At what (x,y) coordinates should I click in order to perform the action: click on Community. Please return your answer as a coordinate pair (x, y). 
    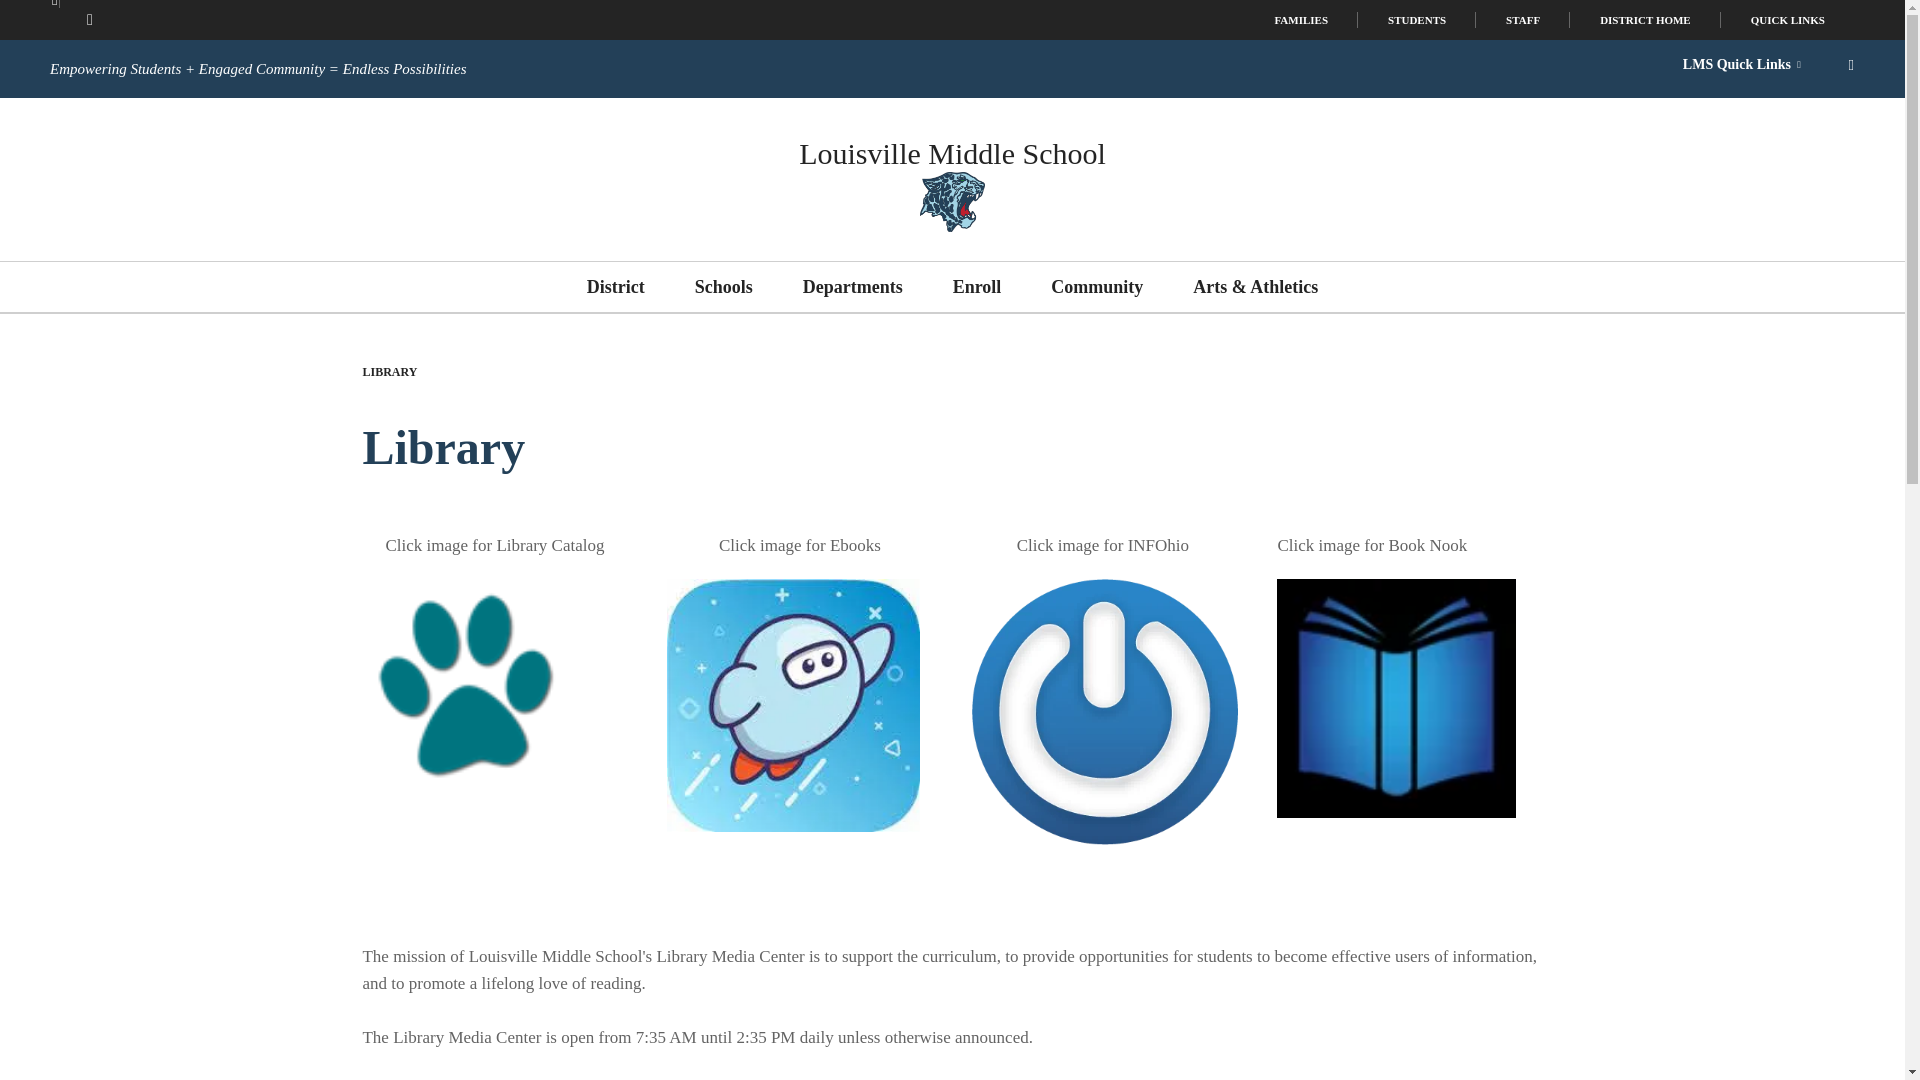
    Looking at the image, I should click on (1096, 288).